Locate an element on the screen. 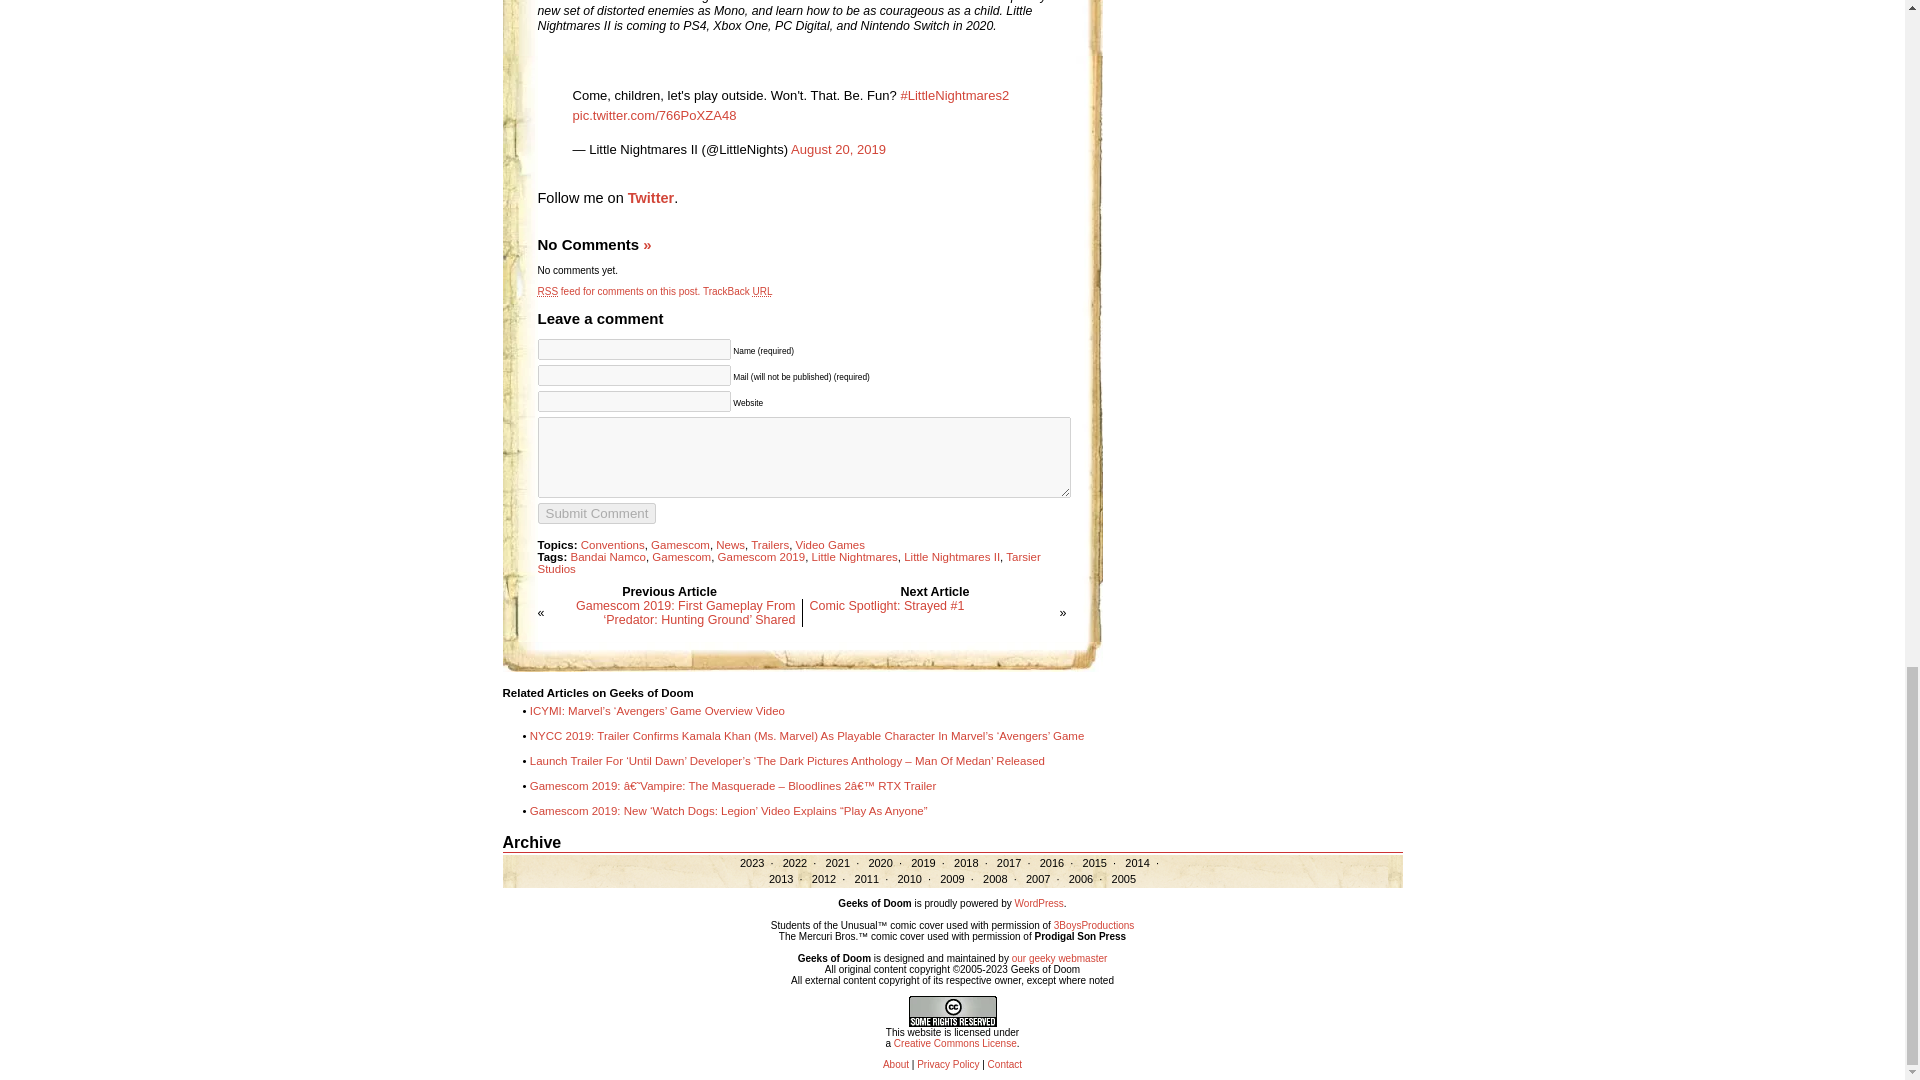 The image size is (1920, 1080). RSS feed for comments on this post. is located at coordinates (618, 292).